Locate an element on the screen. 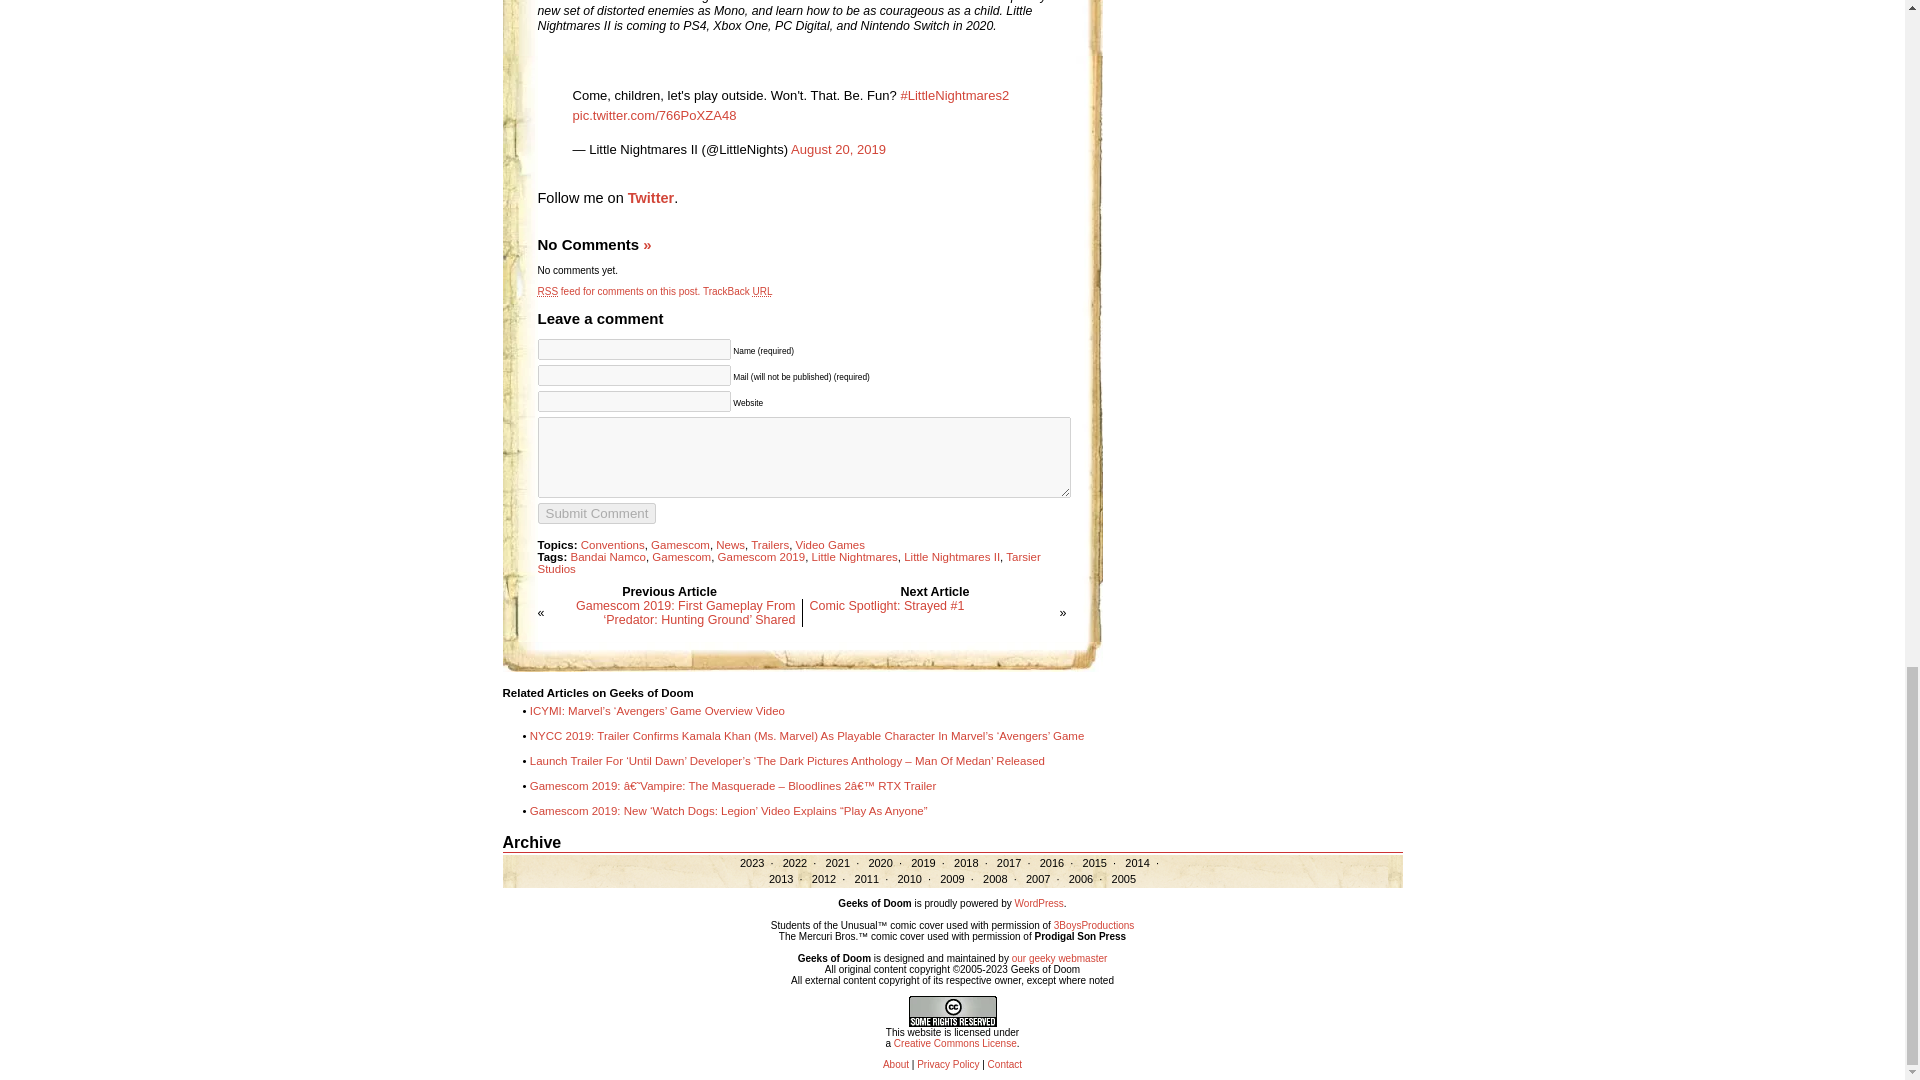 The image size is (1920, 1080). RSS feed for comments on this post. is located at coordinates (618, 292).